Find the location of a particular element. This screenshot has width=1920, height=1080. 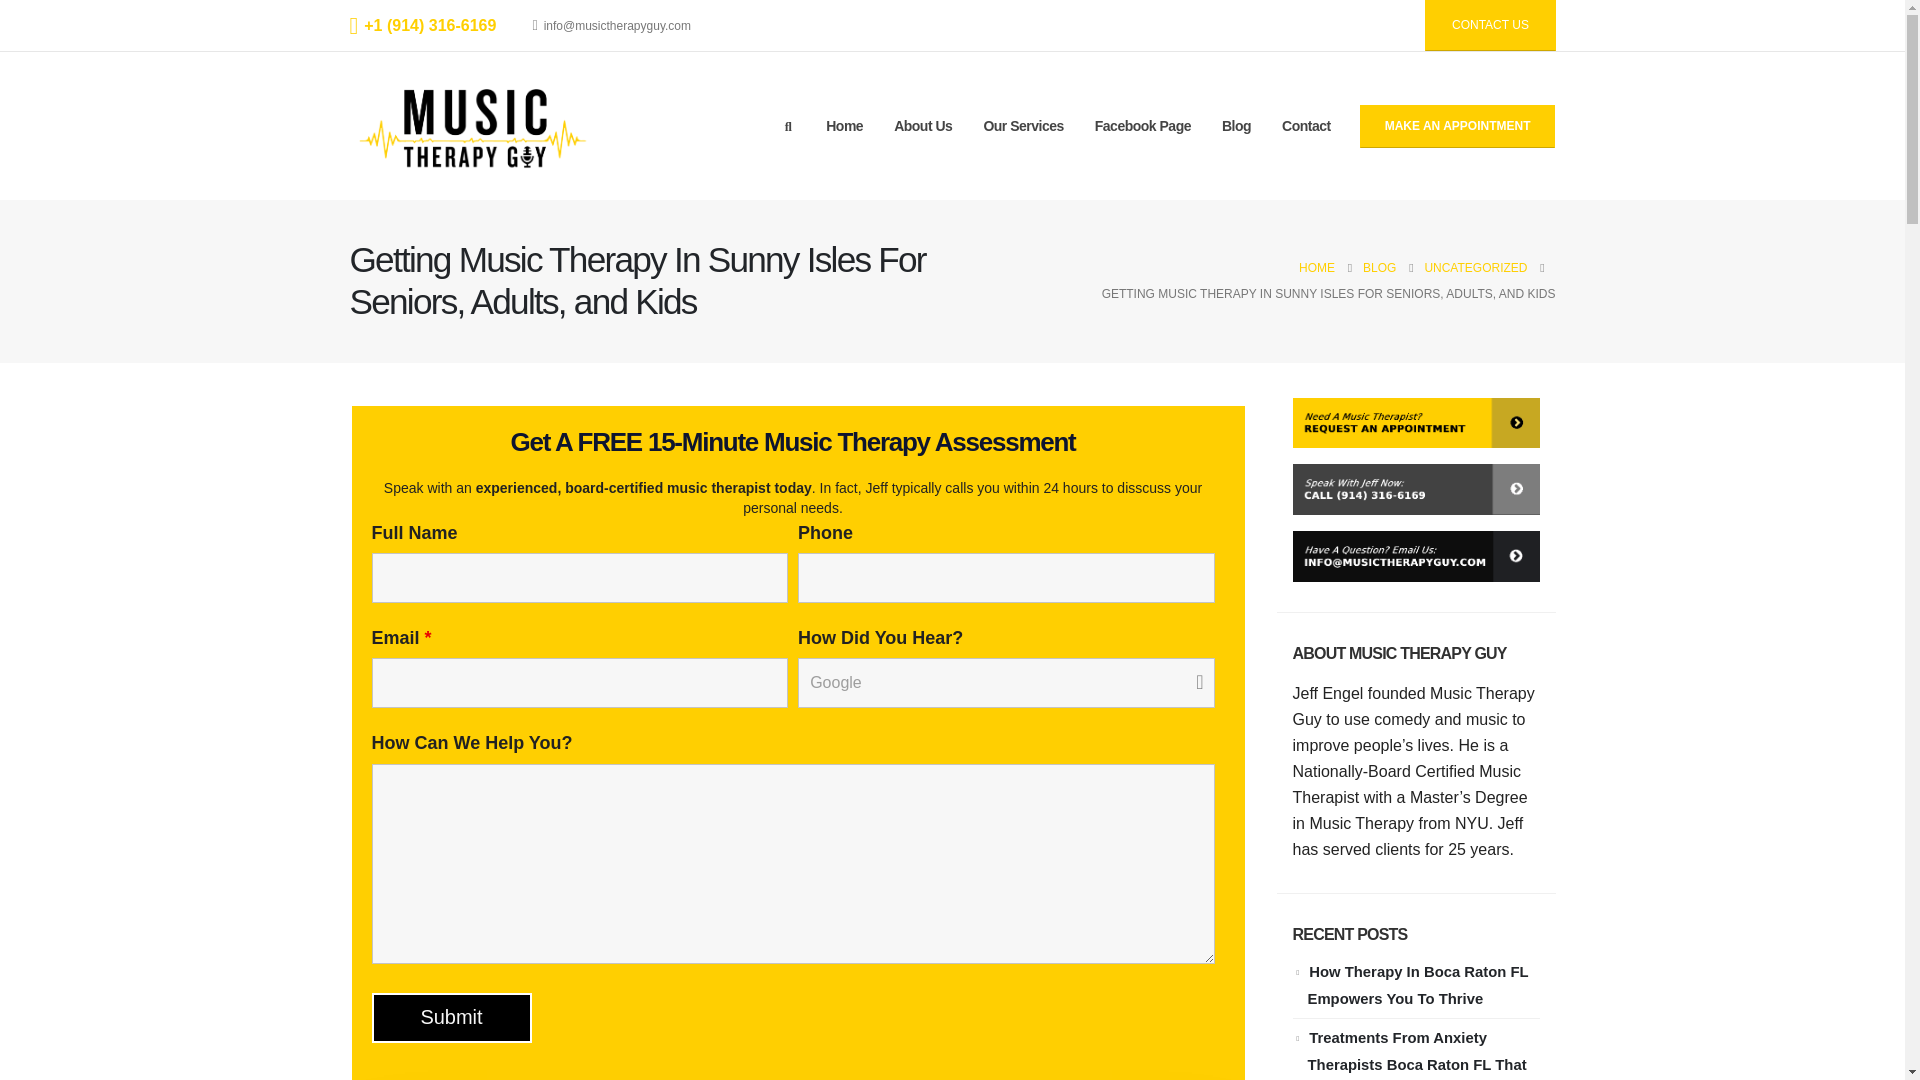

UNCATEGORIZED is located at coordinates (1475, 267).